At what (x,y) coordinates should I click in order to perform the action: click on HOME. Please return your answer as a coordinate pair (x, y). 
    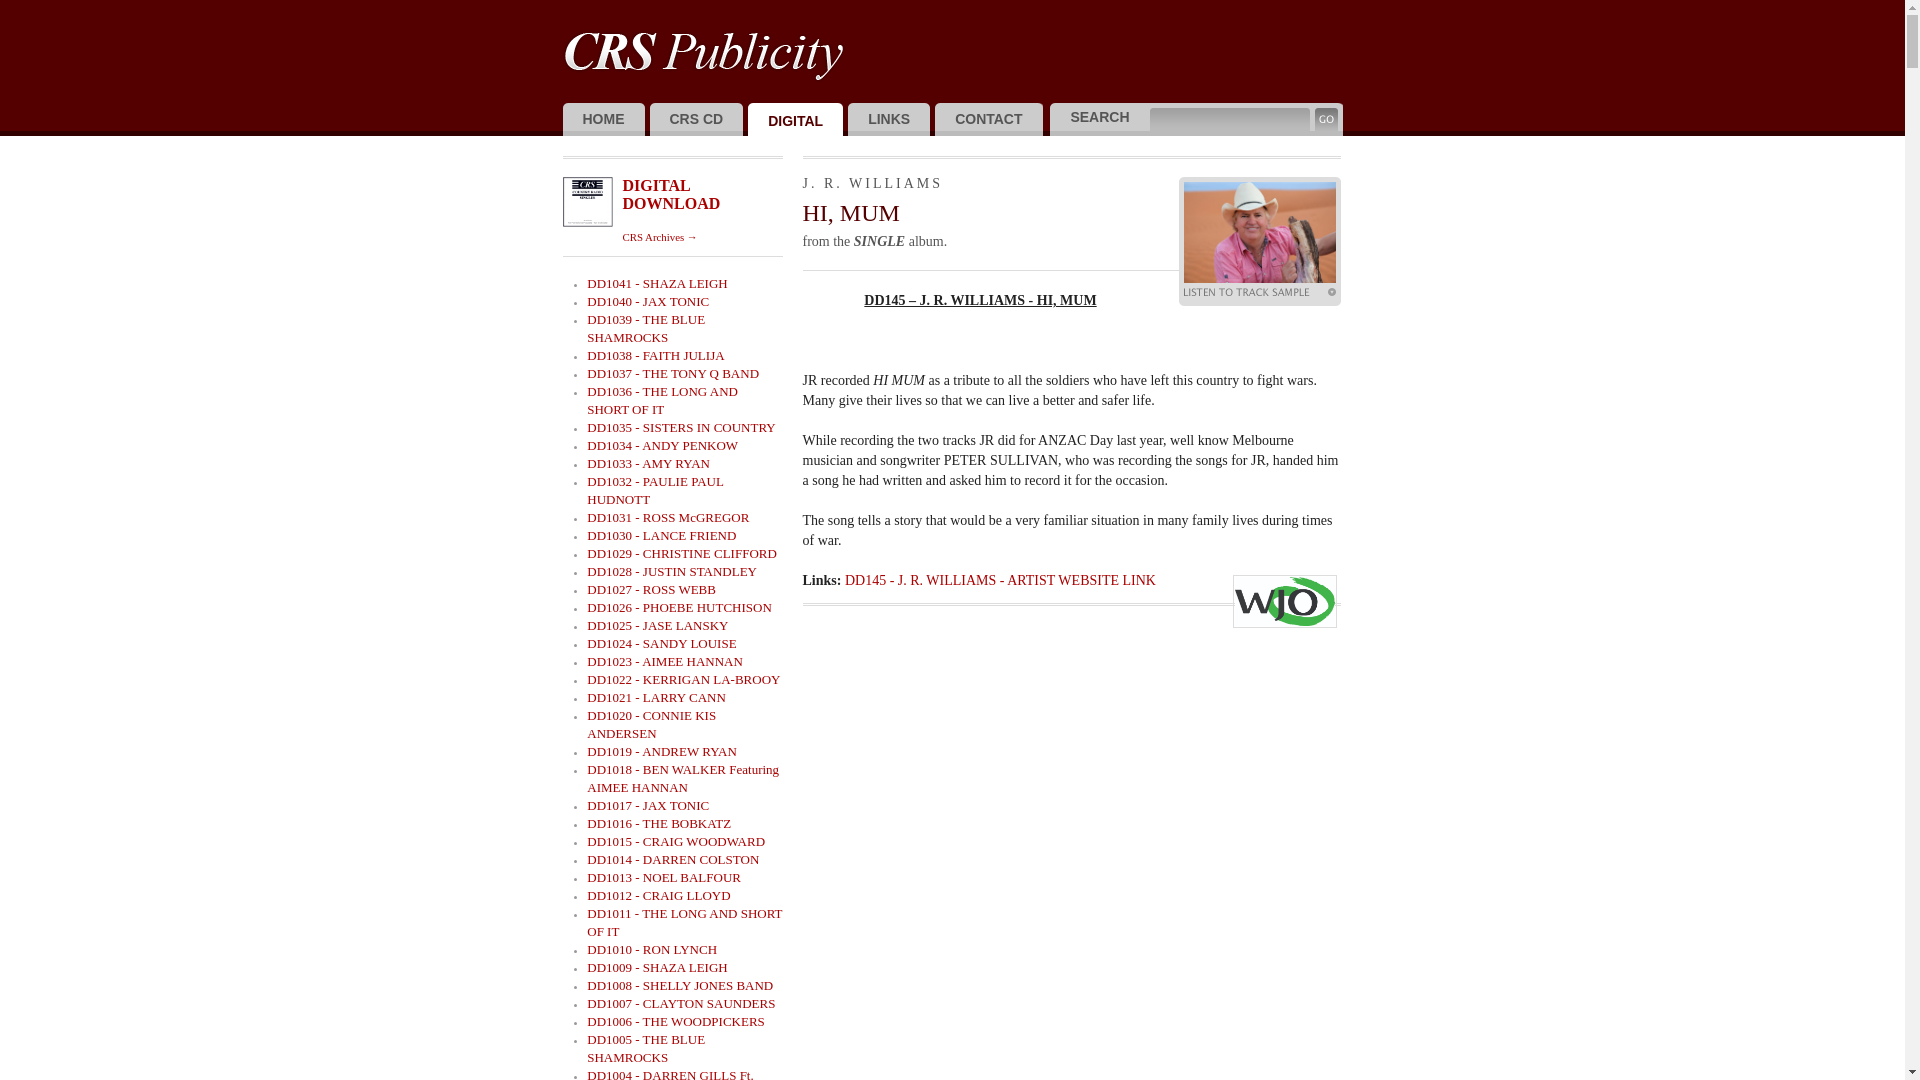
    Looking at the image, I should click on (603, 120).